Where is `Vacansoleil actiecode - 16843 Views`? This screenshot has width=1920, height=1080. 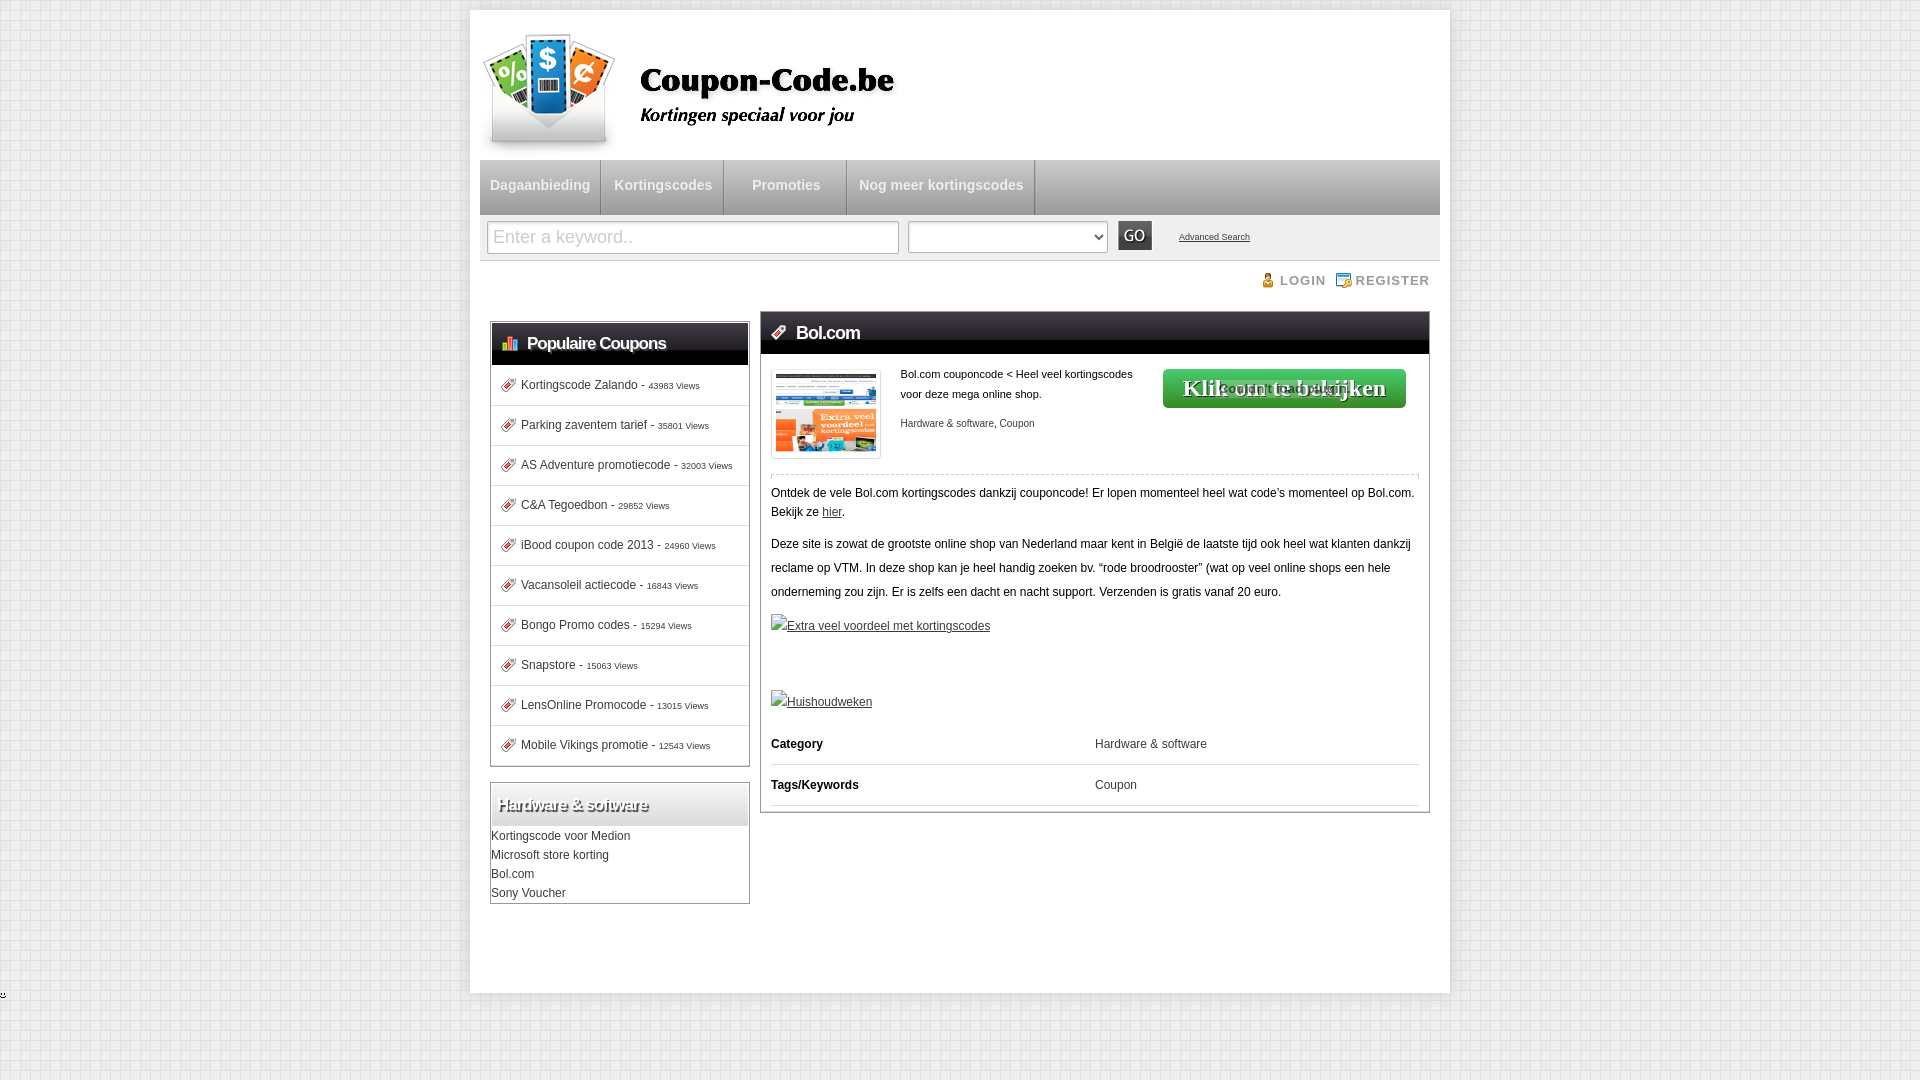 Vacansoleil actiecode - 16843 Views is located at coordinates (594, 585).